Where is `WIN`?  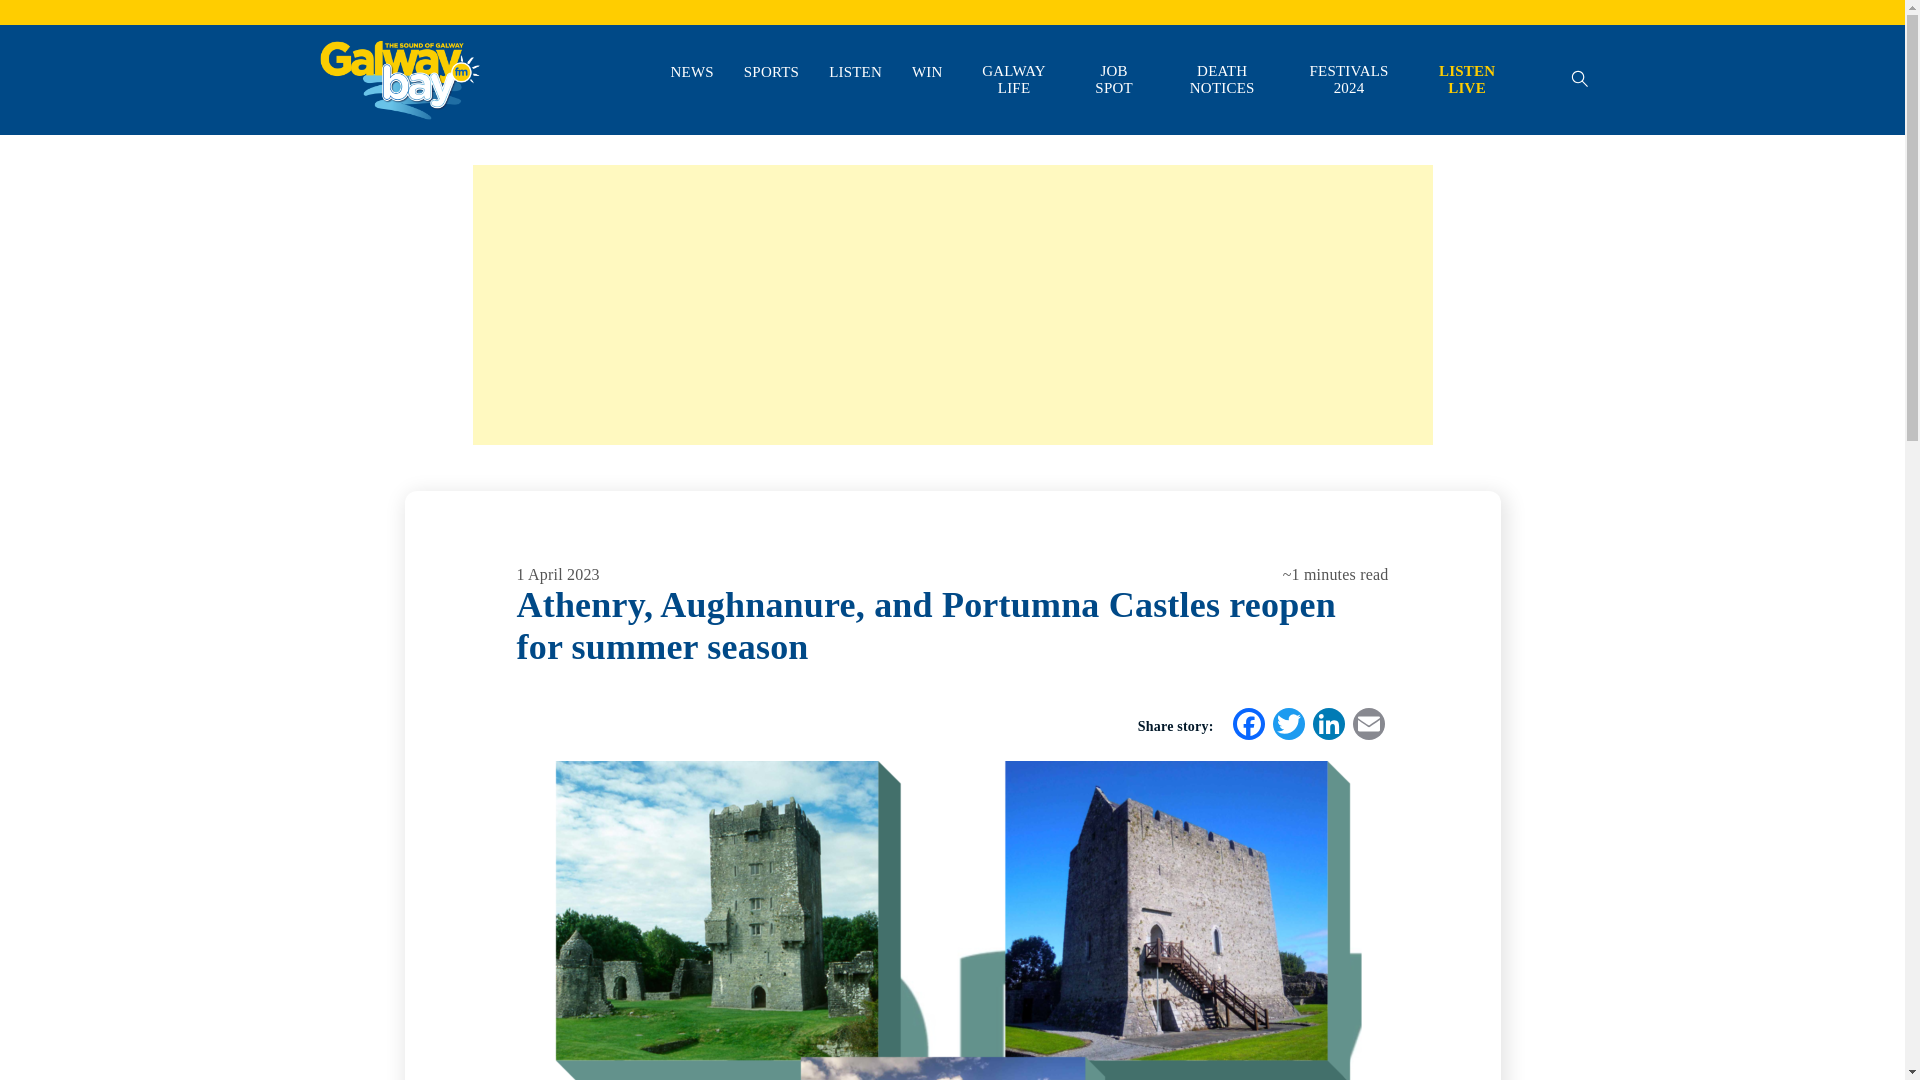
WIN is located at coordinates (927, 72).